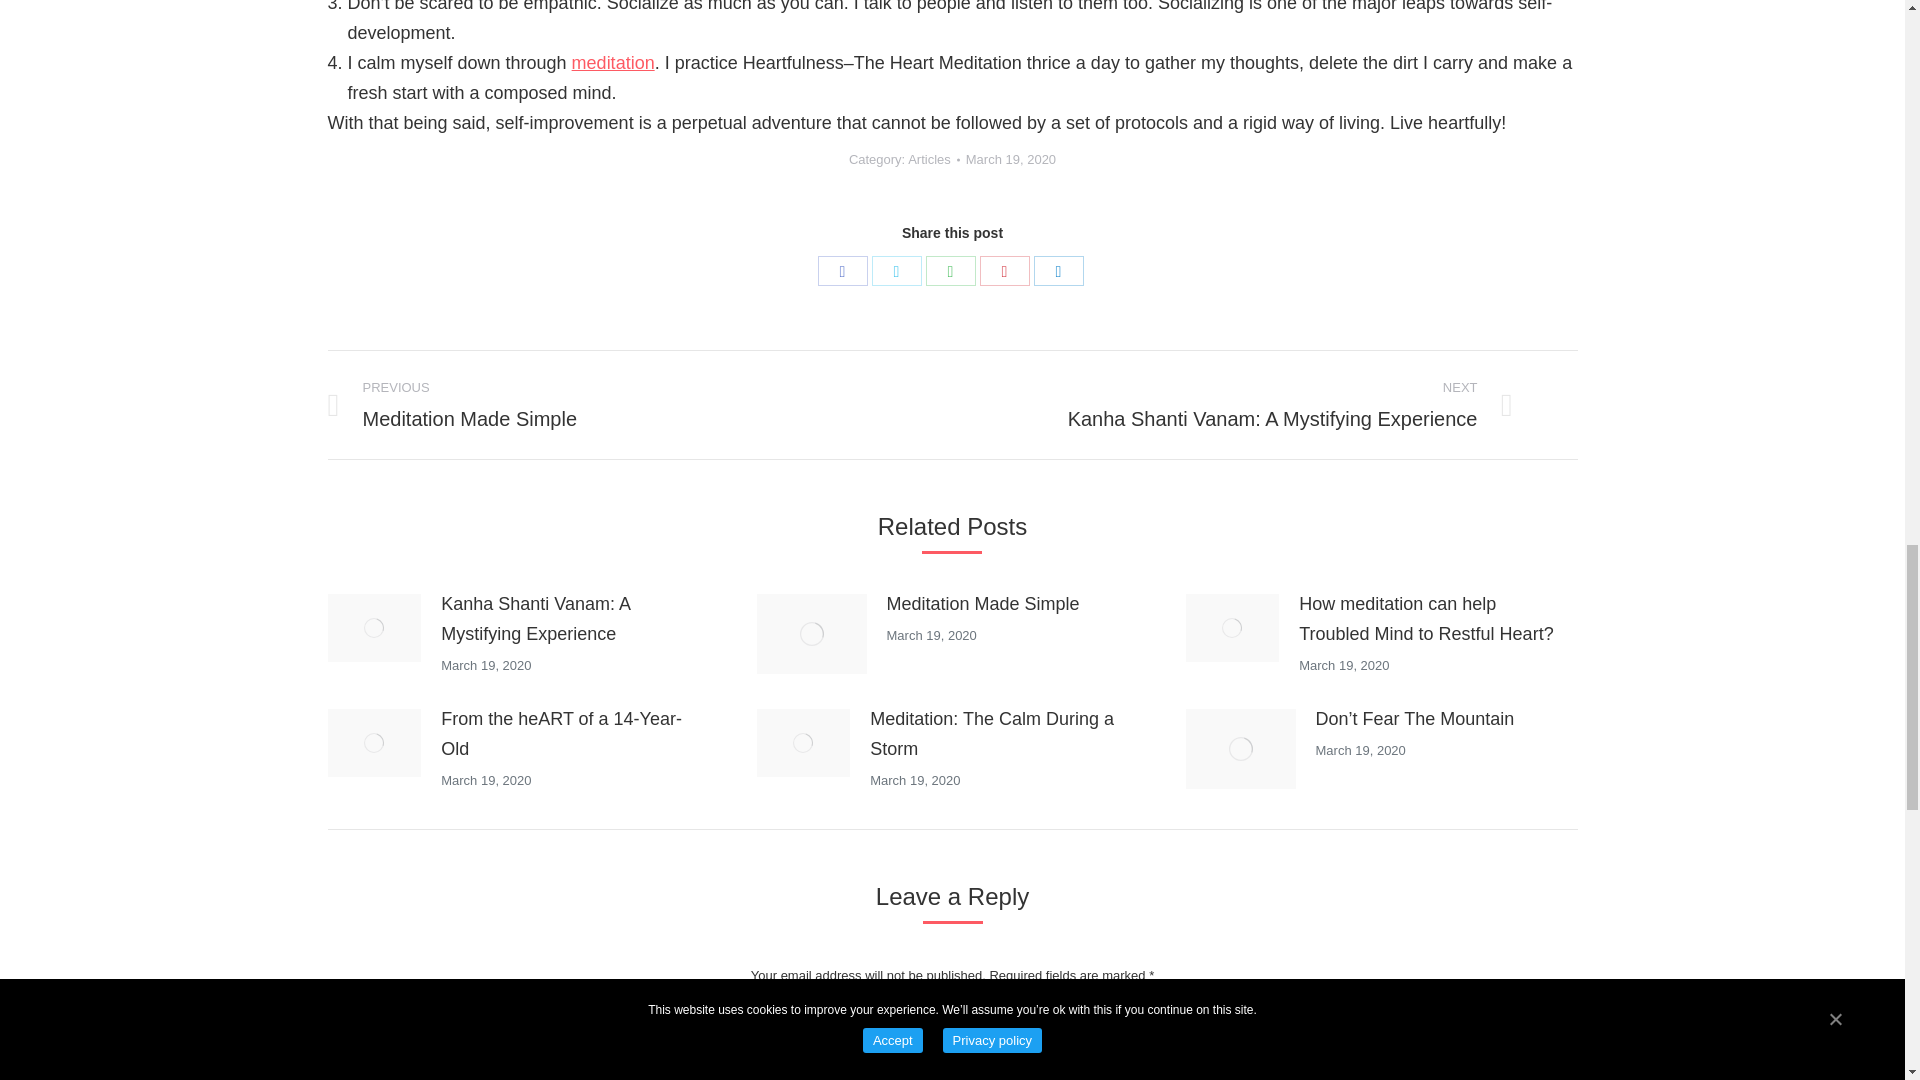  Describe the element at coordinates (1059, 270) in the screenshot. I see `LinkedIn` at that location.